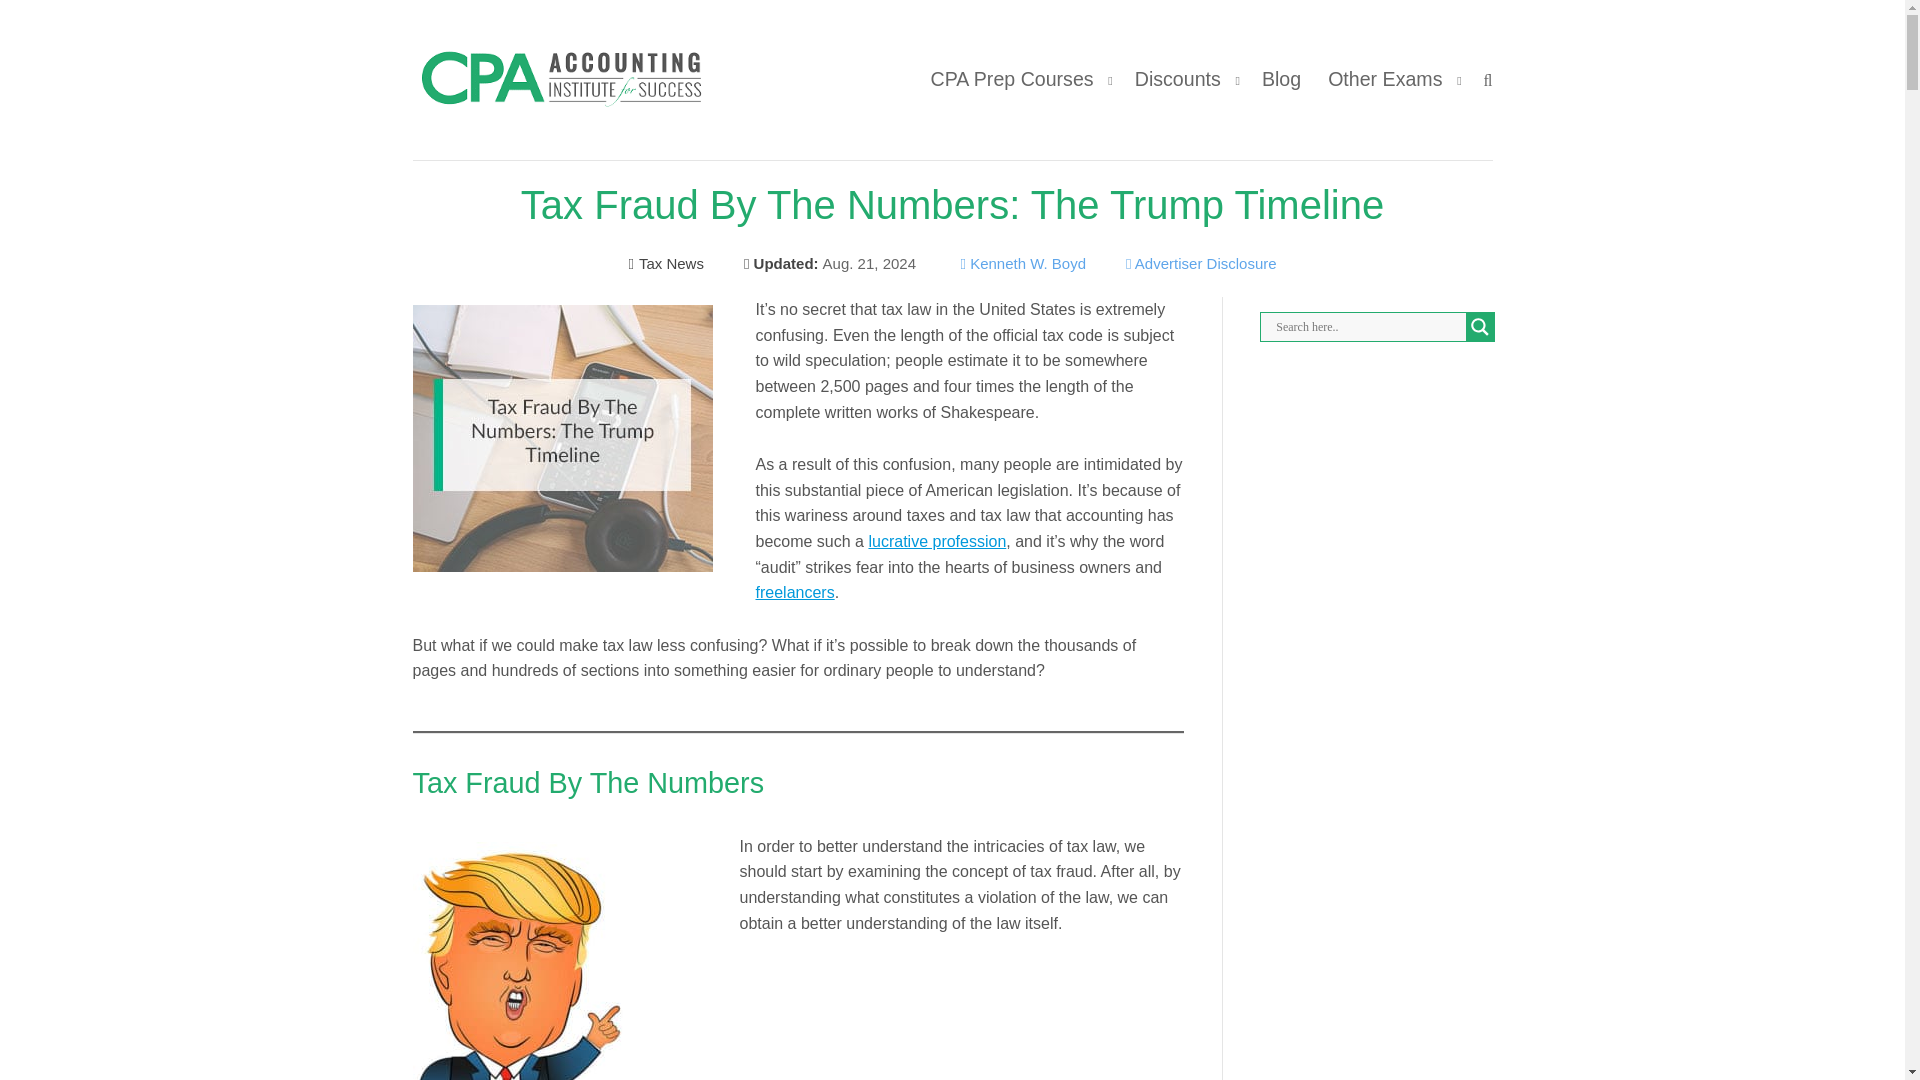 This screenshot has width=1920, height=1080. Describe the element at coordinates (666, 263) in the screenshot. I see `Tax News` at that location.